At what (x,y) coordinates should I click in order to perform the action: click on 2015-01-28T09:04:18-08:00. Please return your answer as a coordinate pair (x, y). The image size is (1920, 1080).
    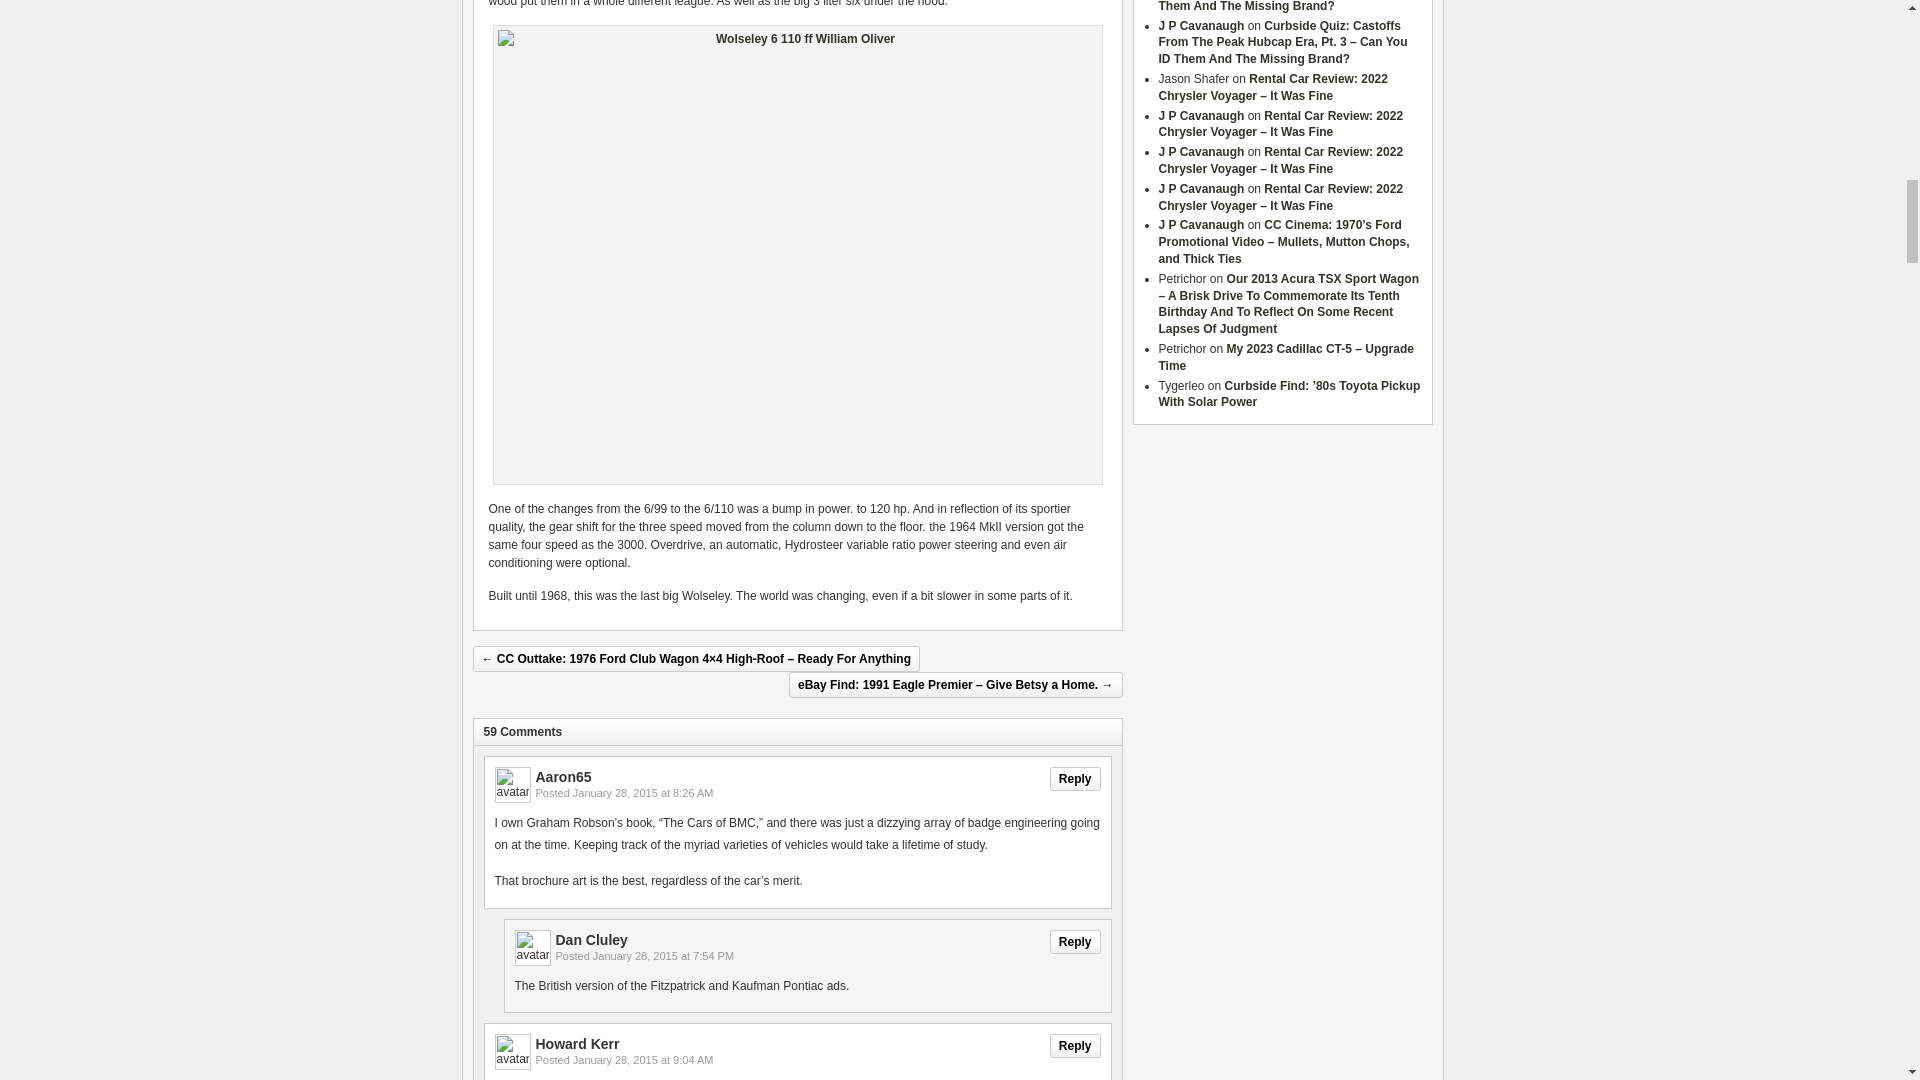
    Looking at the image, I should click on (643, 1060).